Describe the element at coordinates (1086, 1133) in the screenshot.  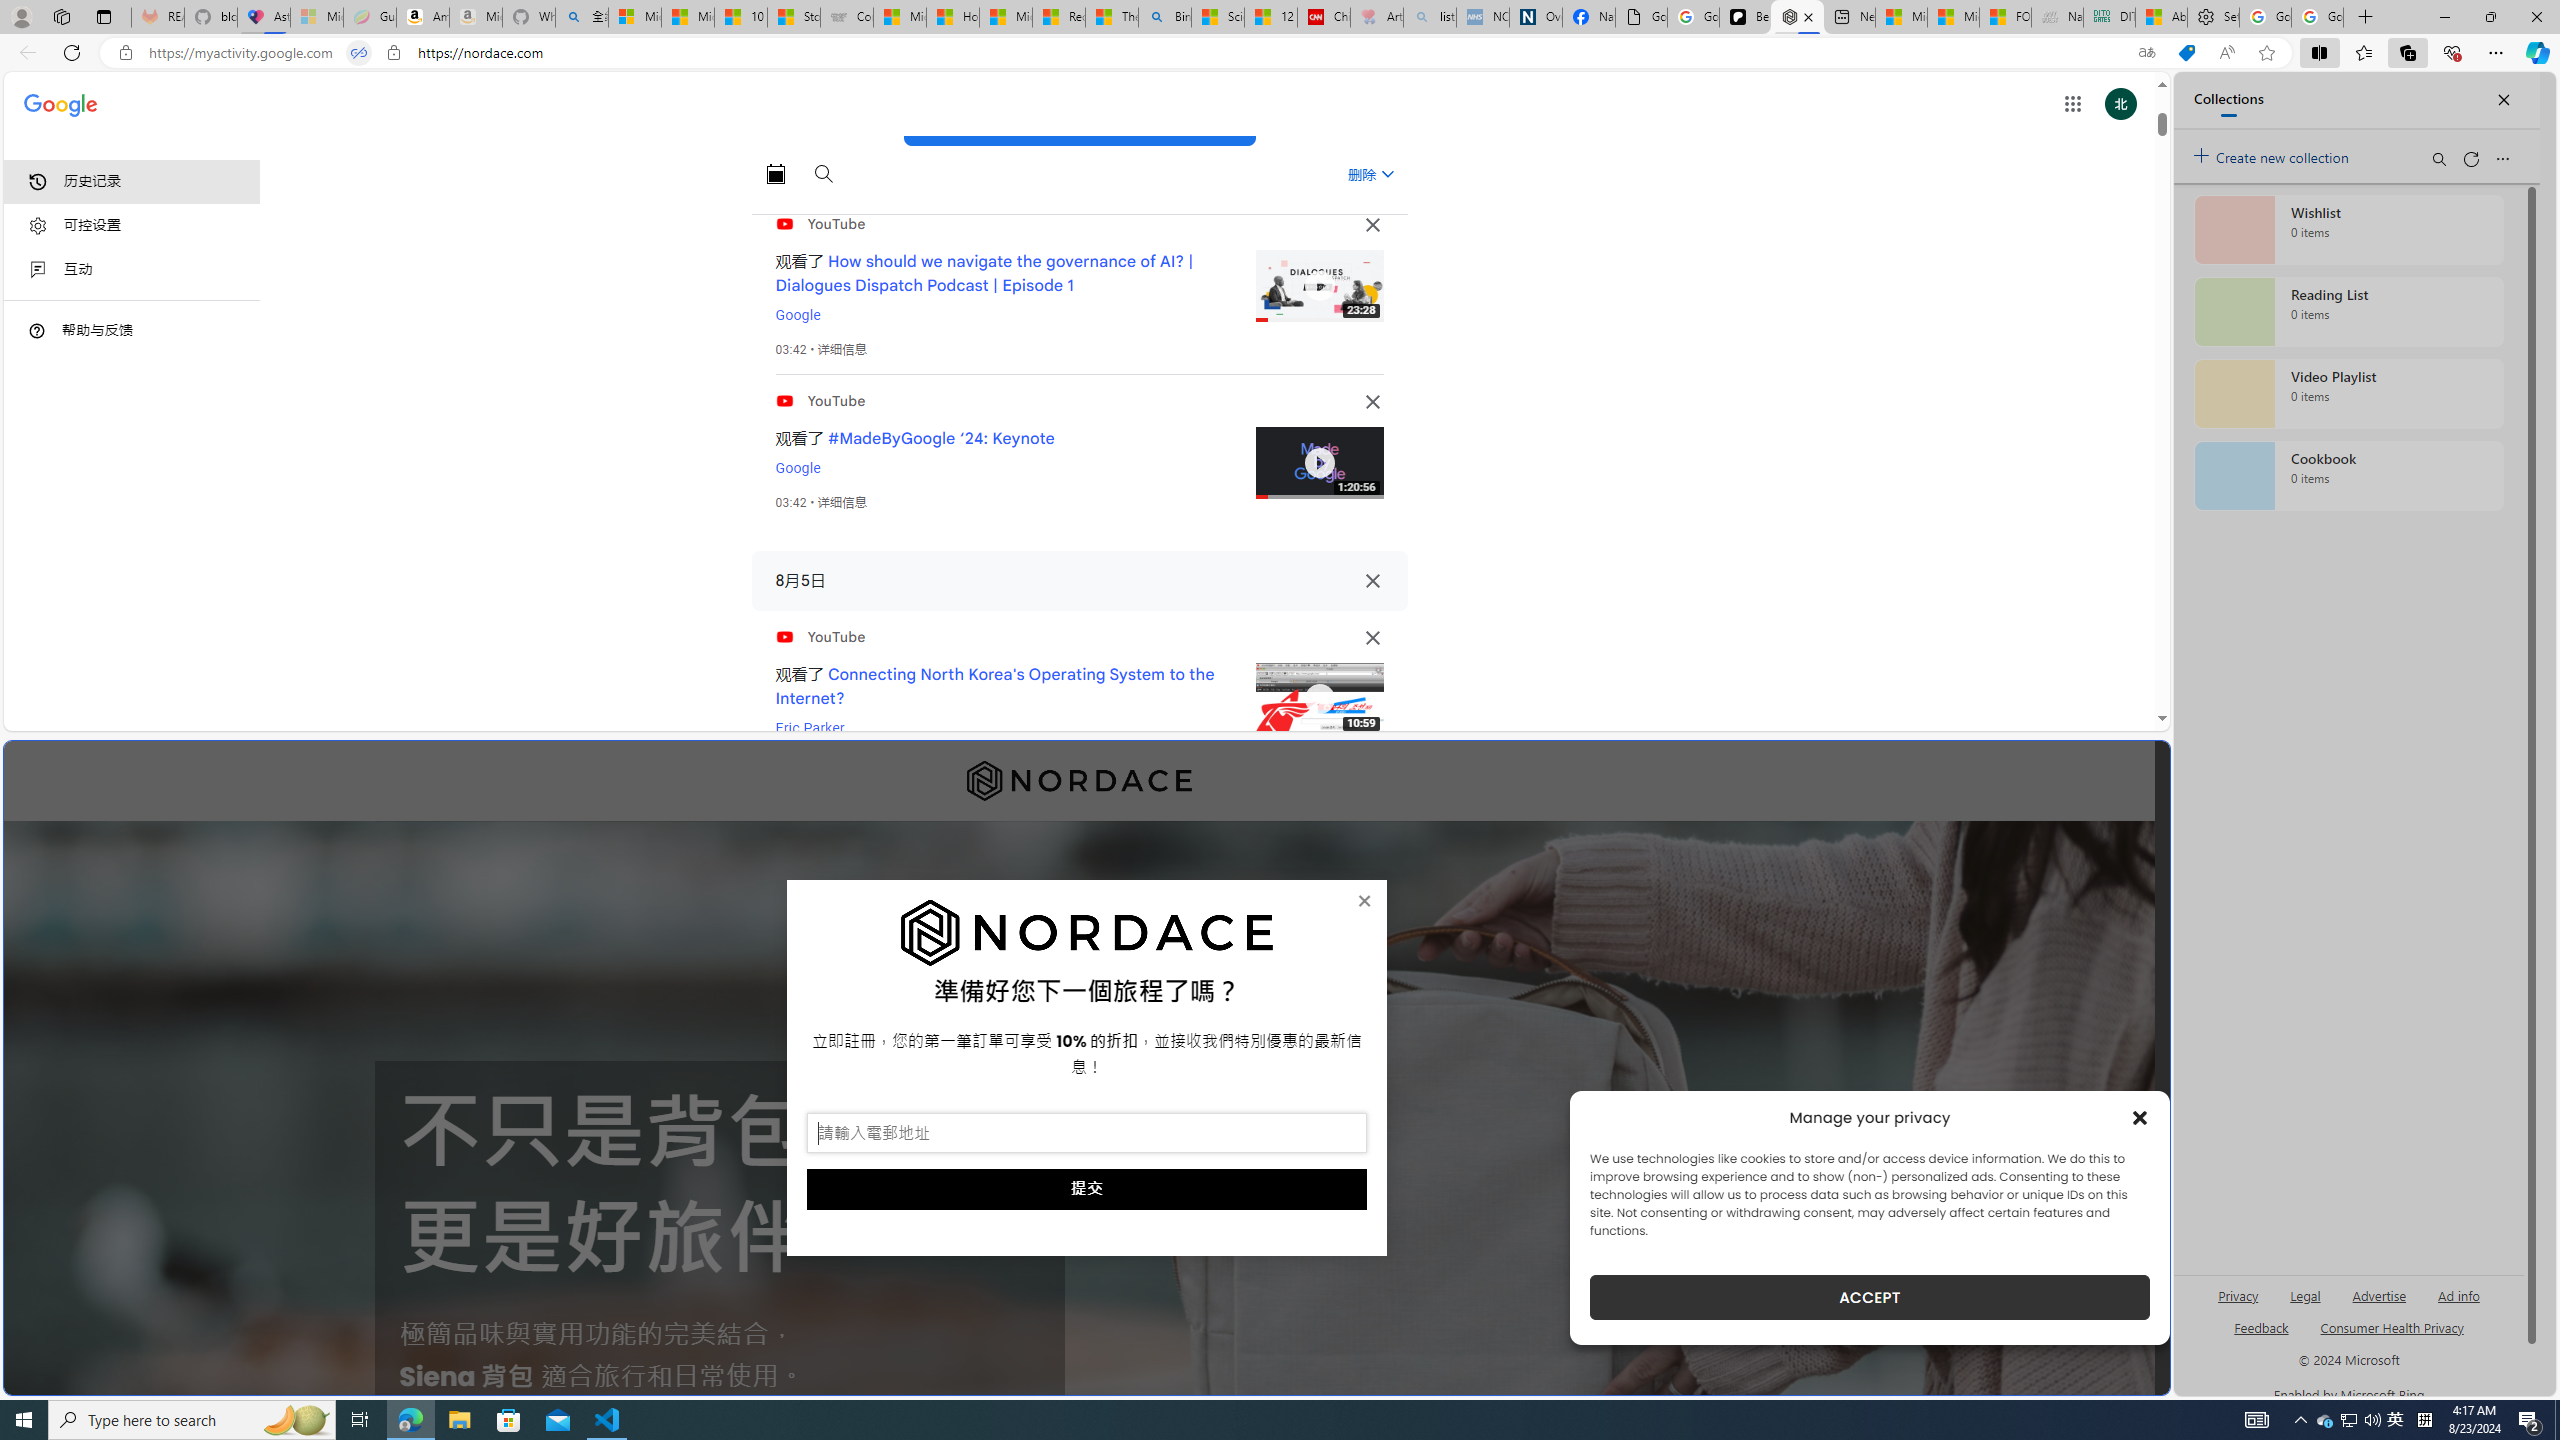
I see `AutomationID: input_5_1` at that location.